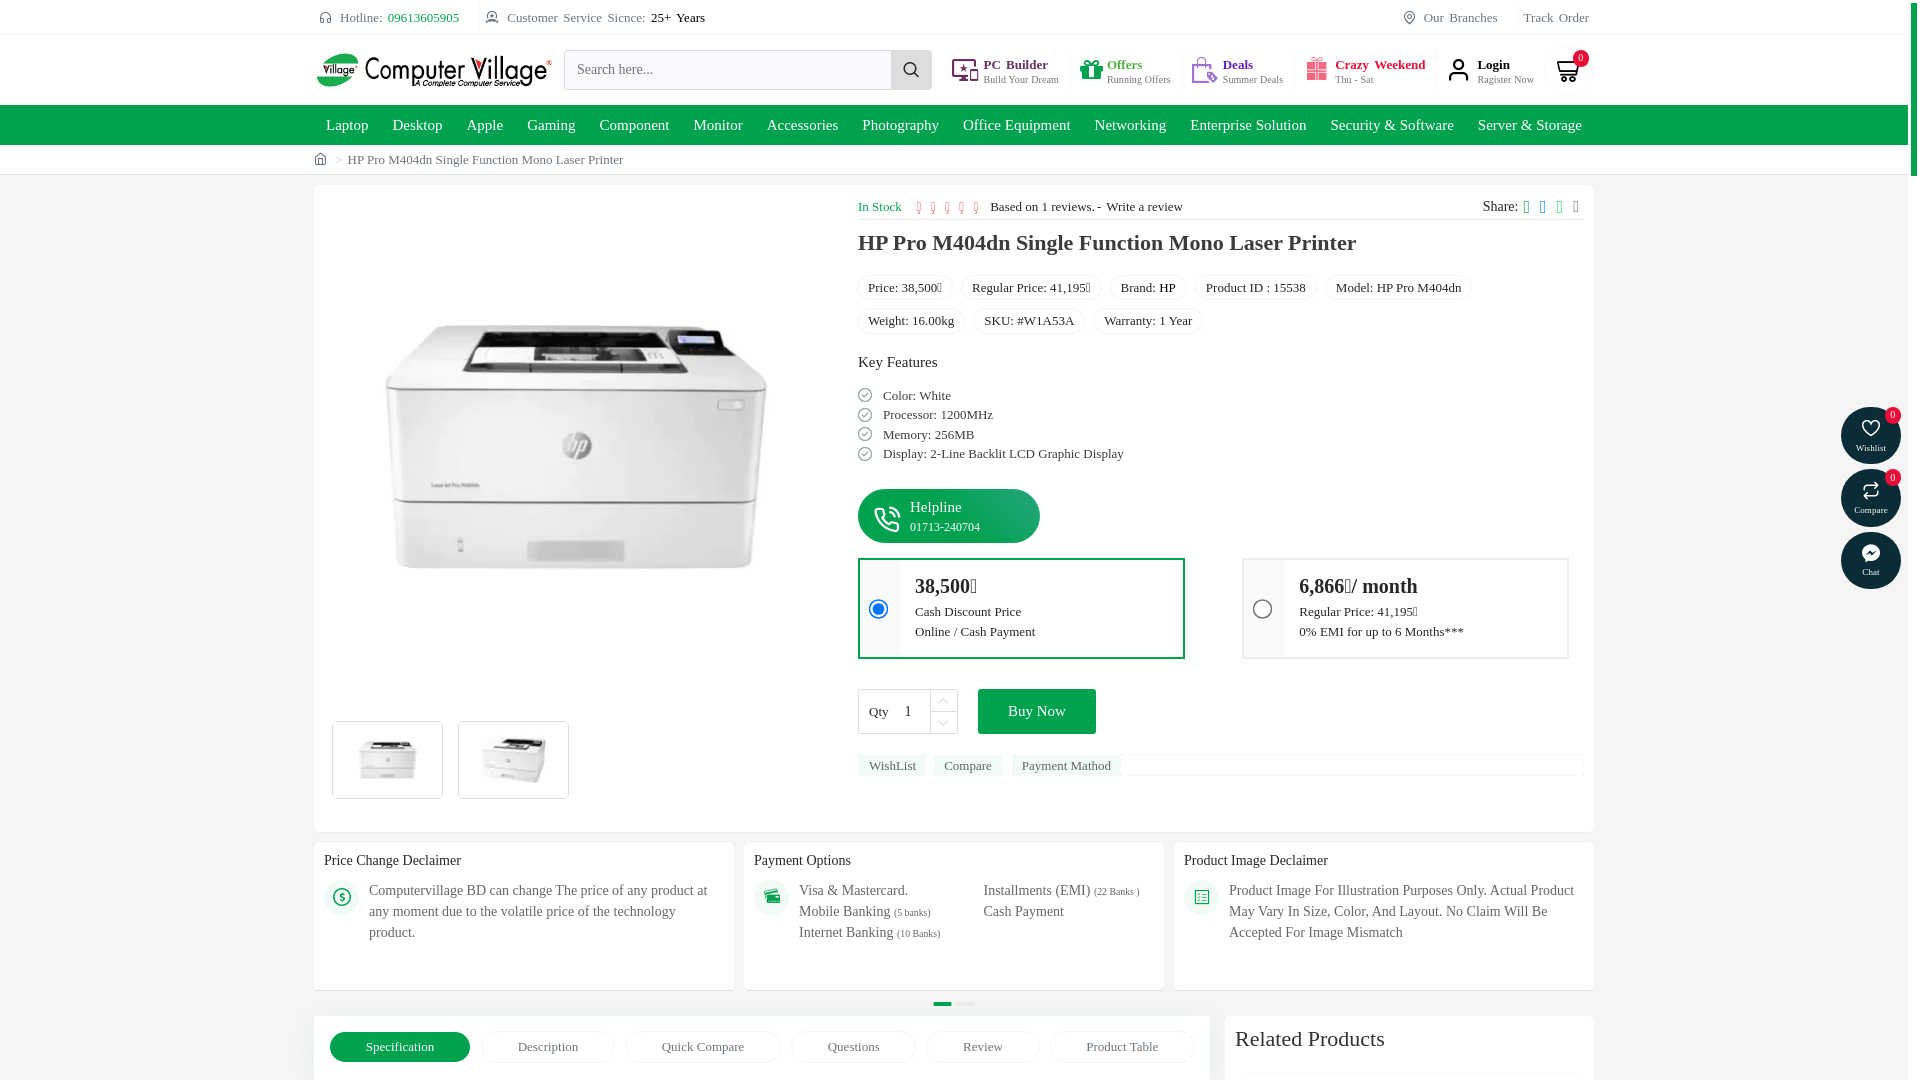  I want to click on Server & Storage, so click(1530, 125).